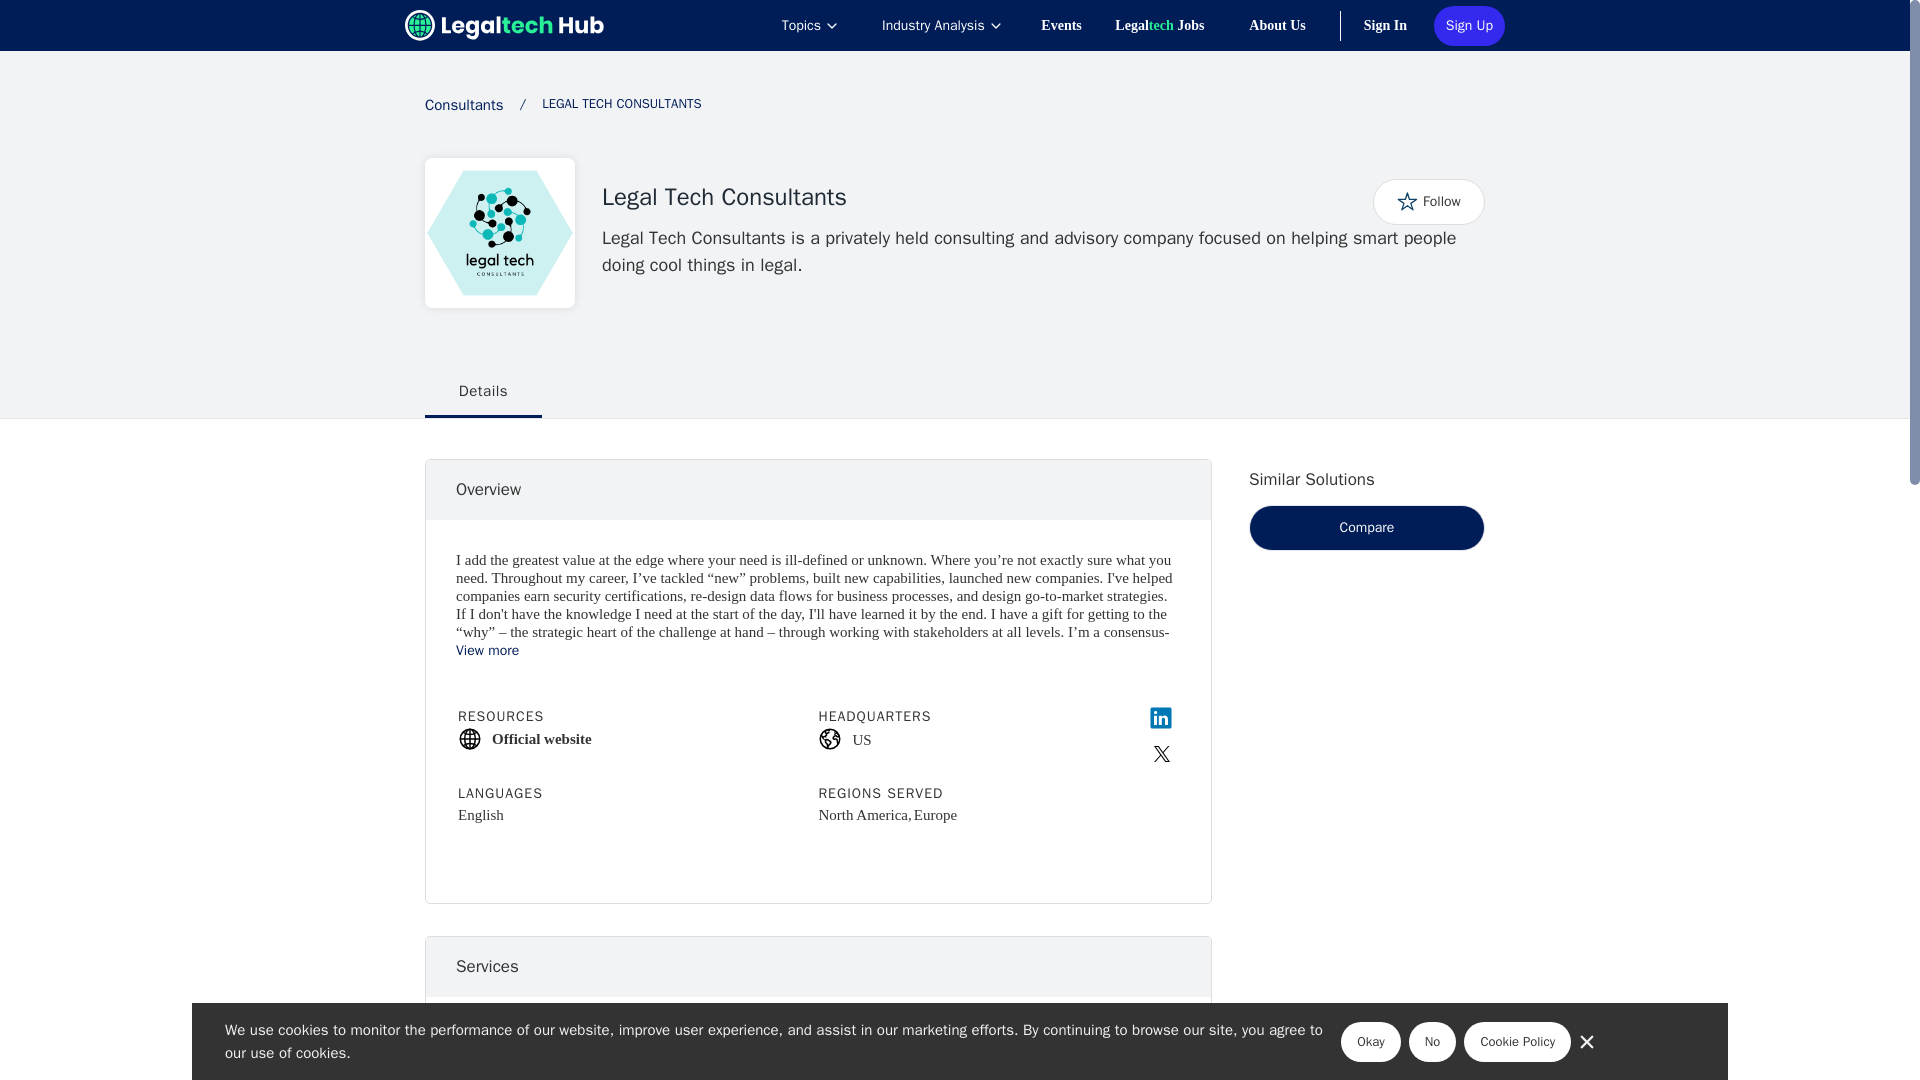 The image size is (1920, 1080). I want to click on About Us, so click(1292, 25).